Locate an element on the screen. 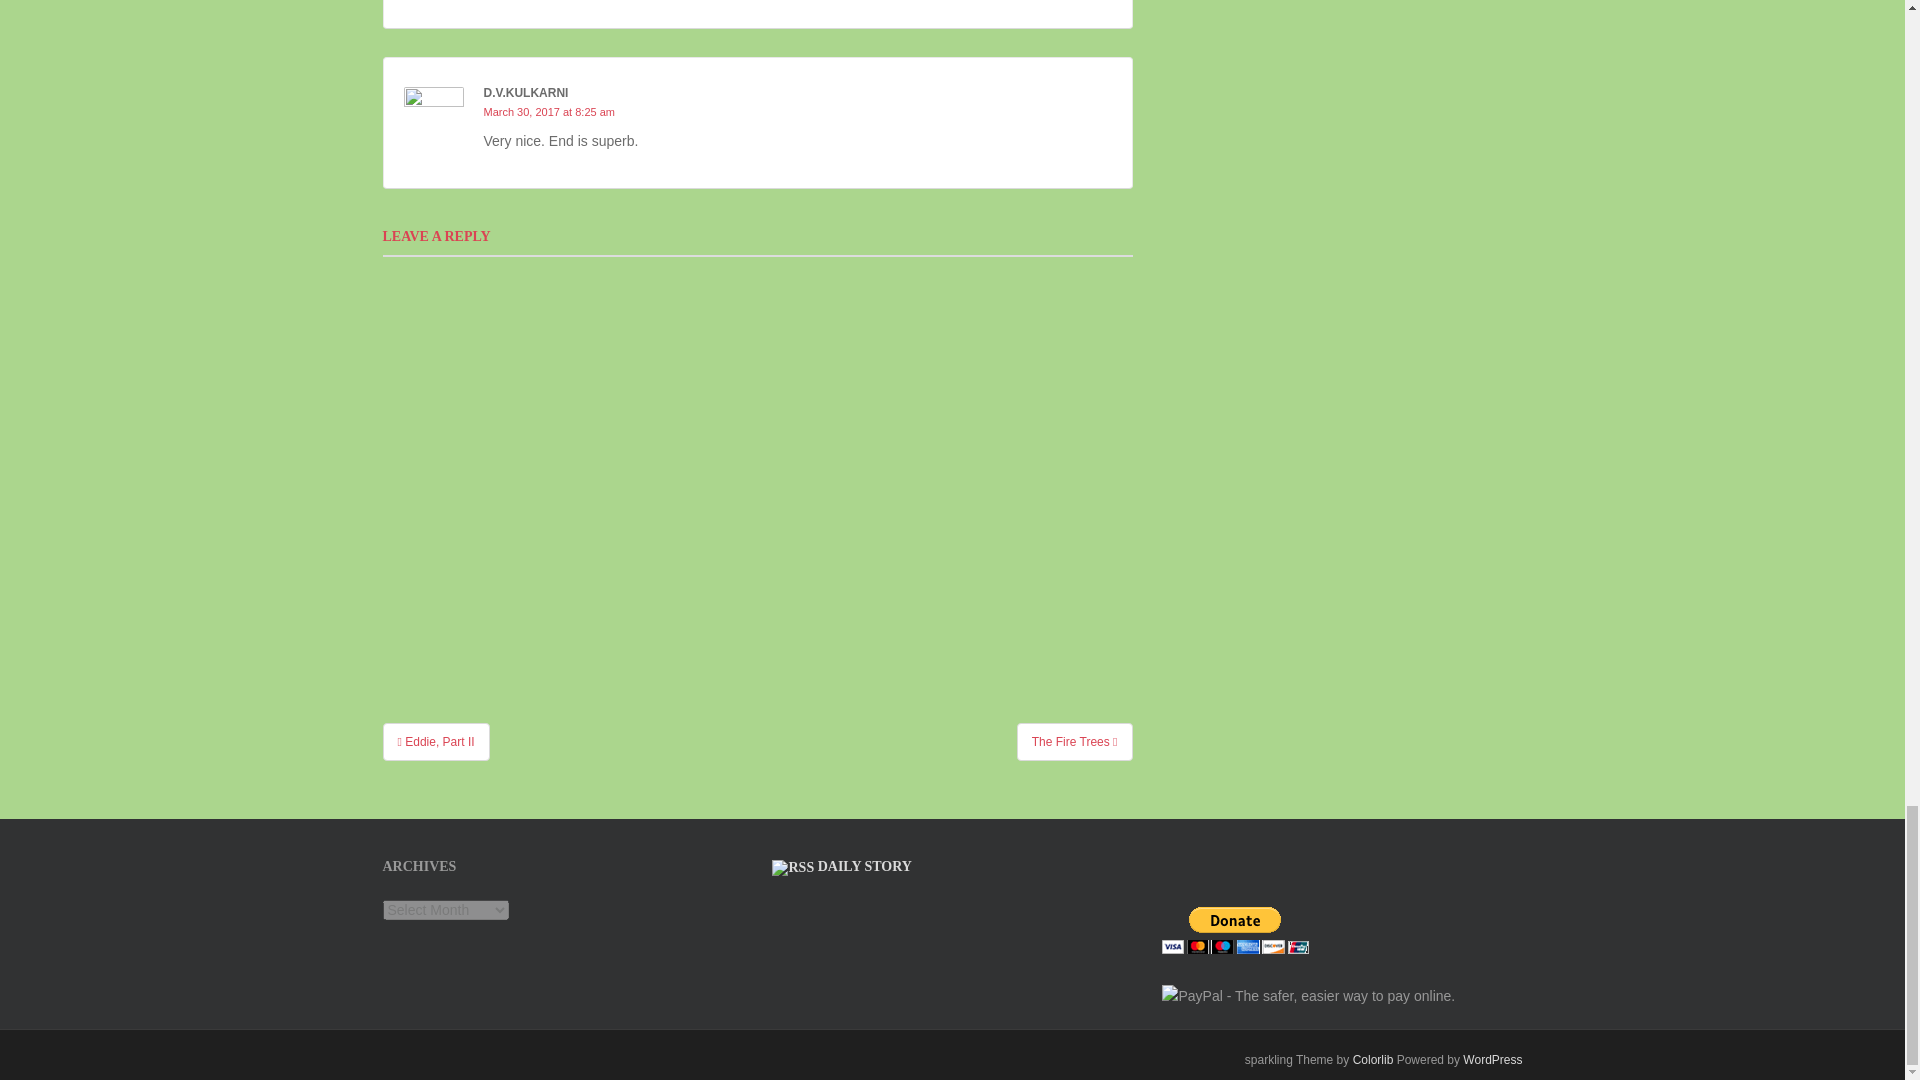 This screenshot has width=1920, height=1080. Colorlib is located at coordinates (1373, 1060).